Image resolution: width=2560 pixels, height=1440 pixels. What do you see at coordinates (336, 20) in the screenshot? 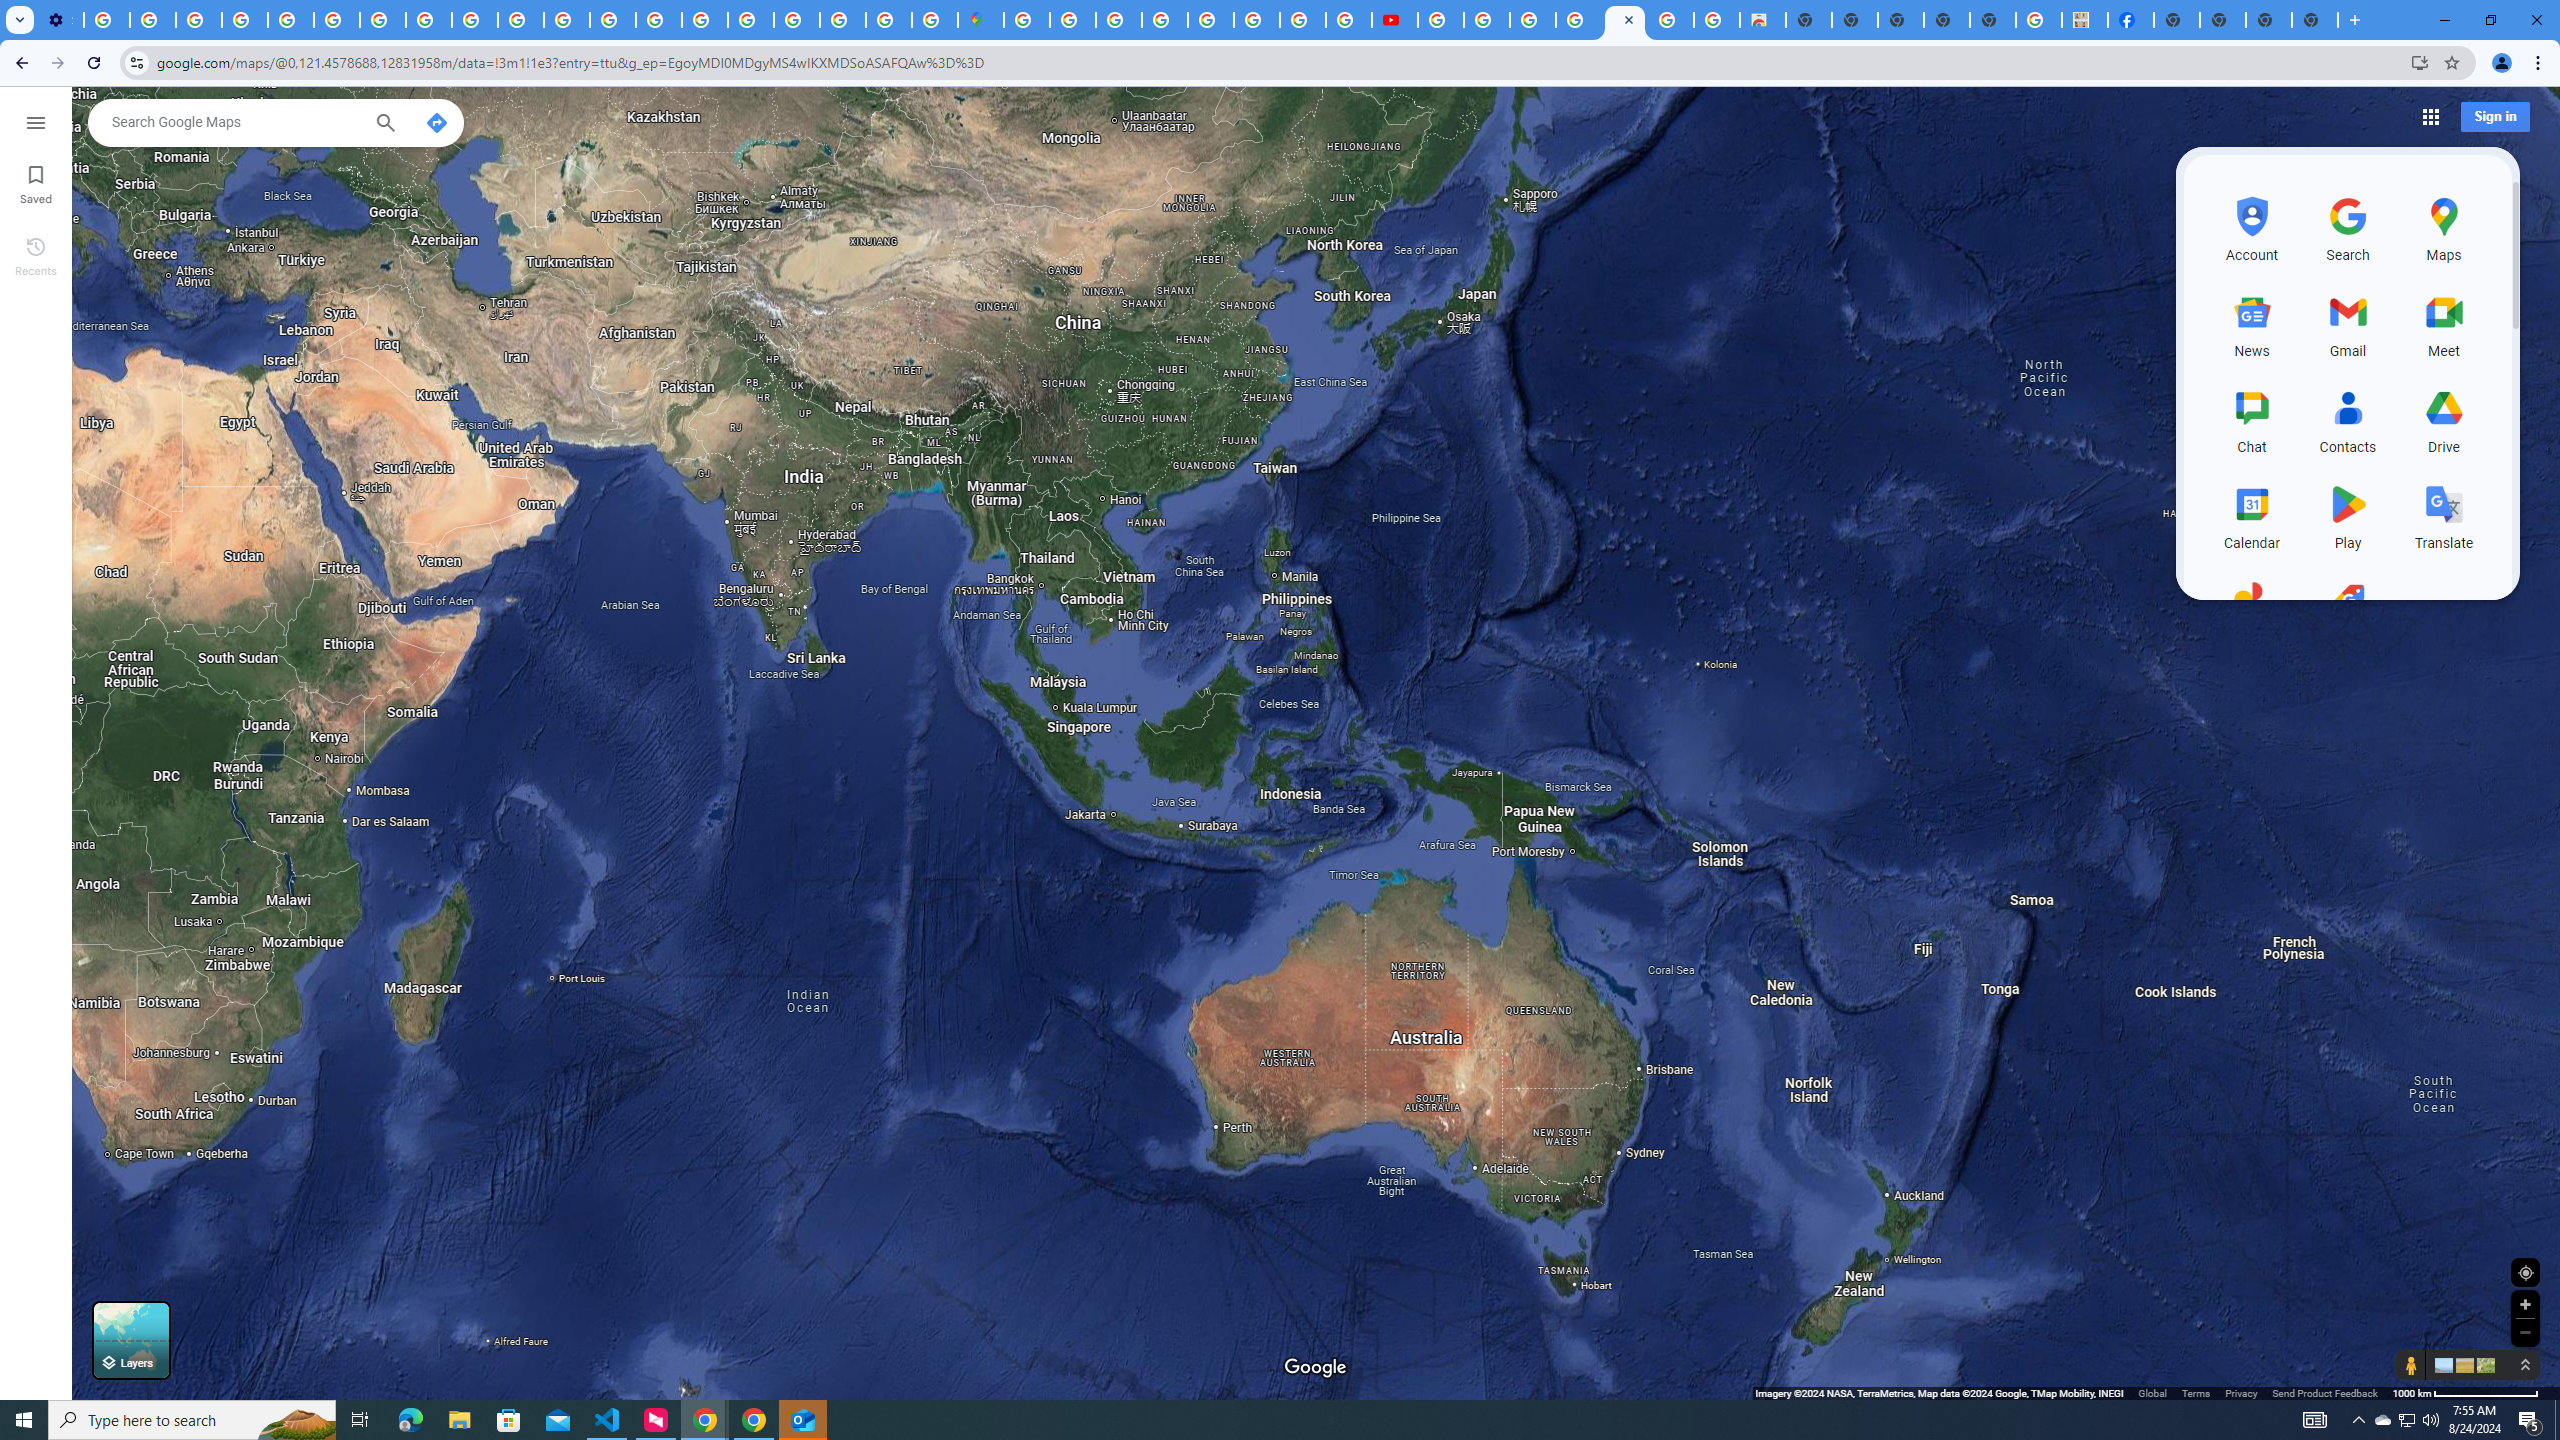
I see `YouTube` at bounding box center [336, 20].